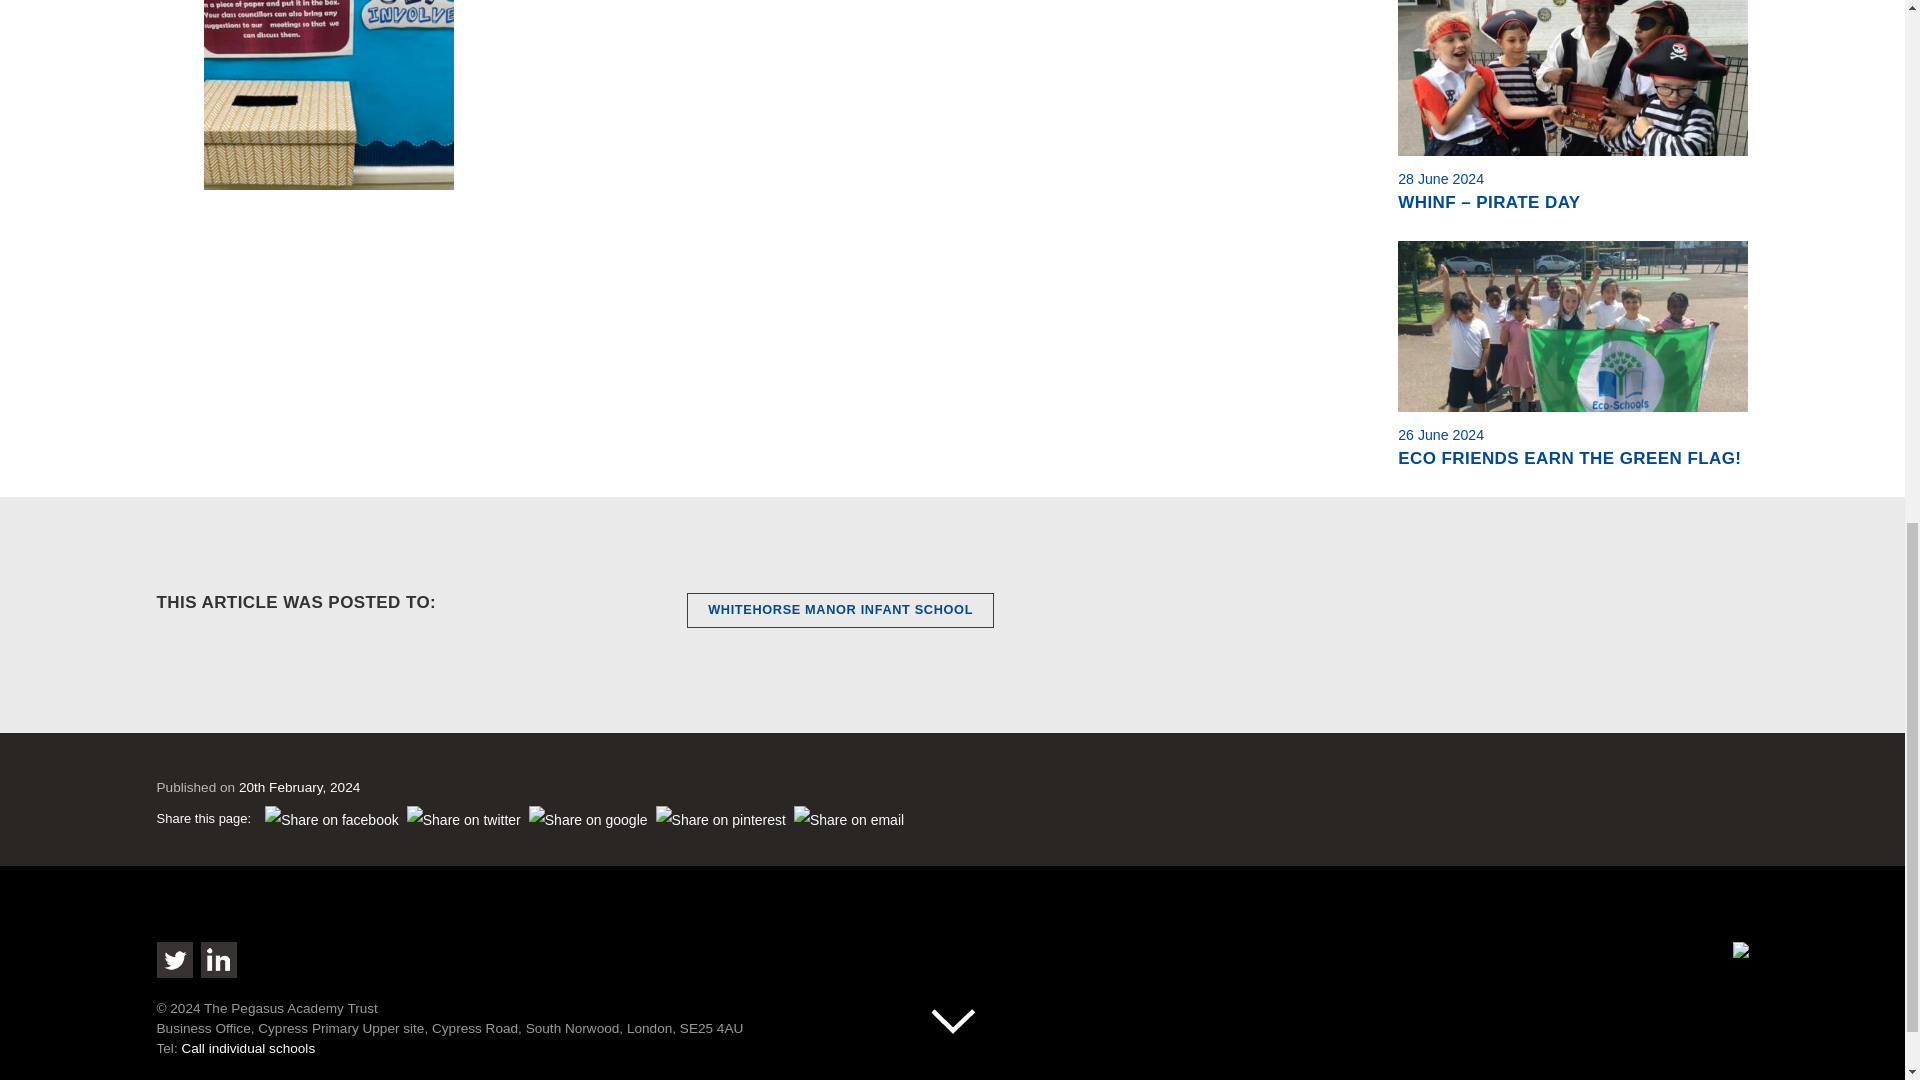 The height and width of the screenshot is (1080, 1920). I want to click on twitter, so click(464, 820).